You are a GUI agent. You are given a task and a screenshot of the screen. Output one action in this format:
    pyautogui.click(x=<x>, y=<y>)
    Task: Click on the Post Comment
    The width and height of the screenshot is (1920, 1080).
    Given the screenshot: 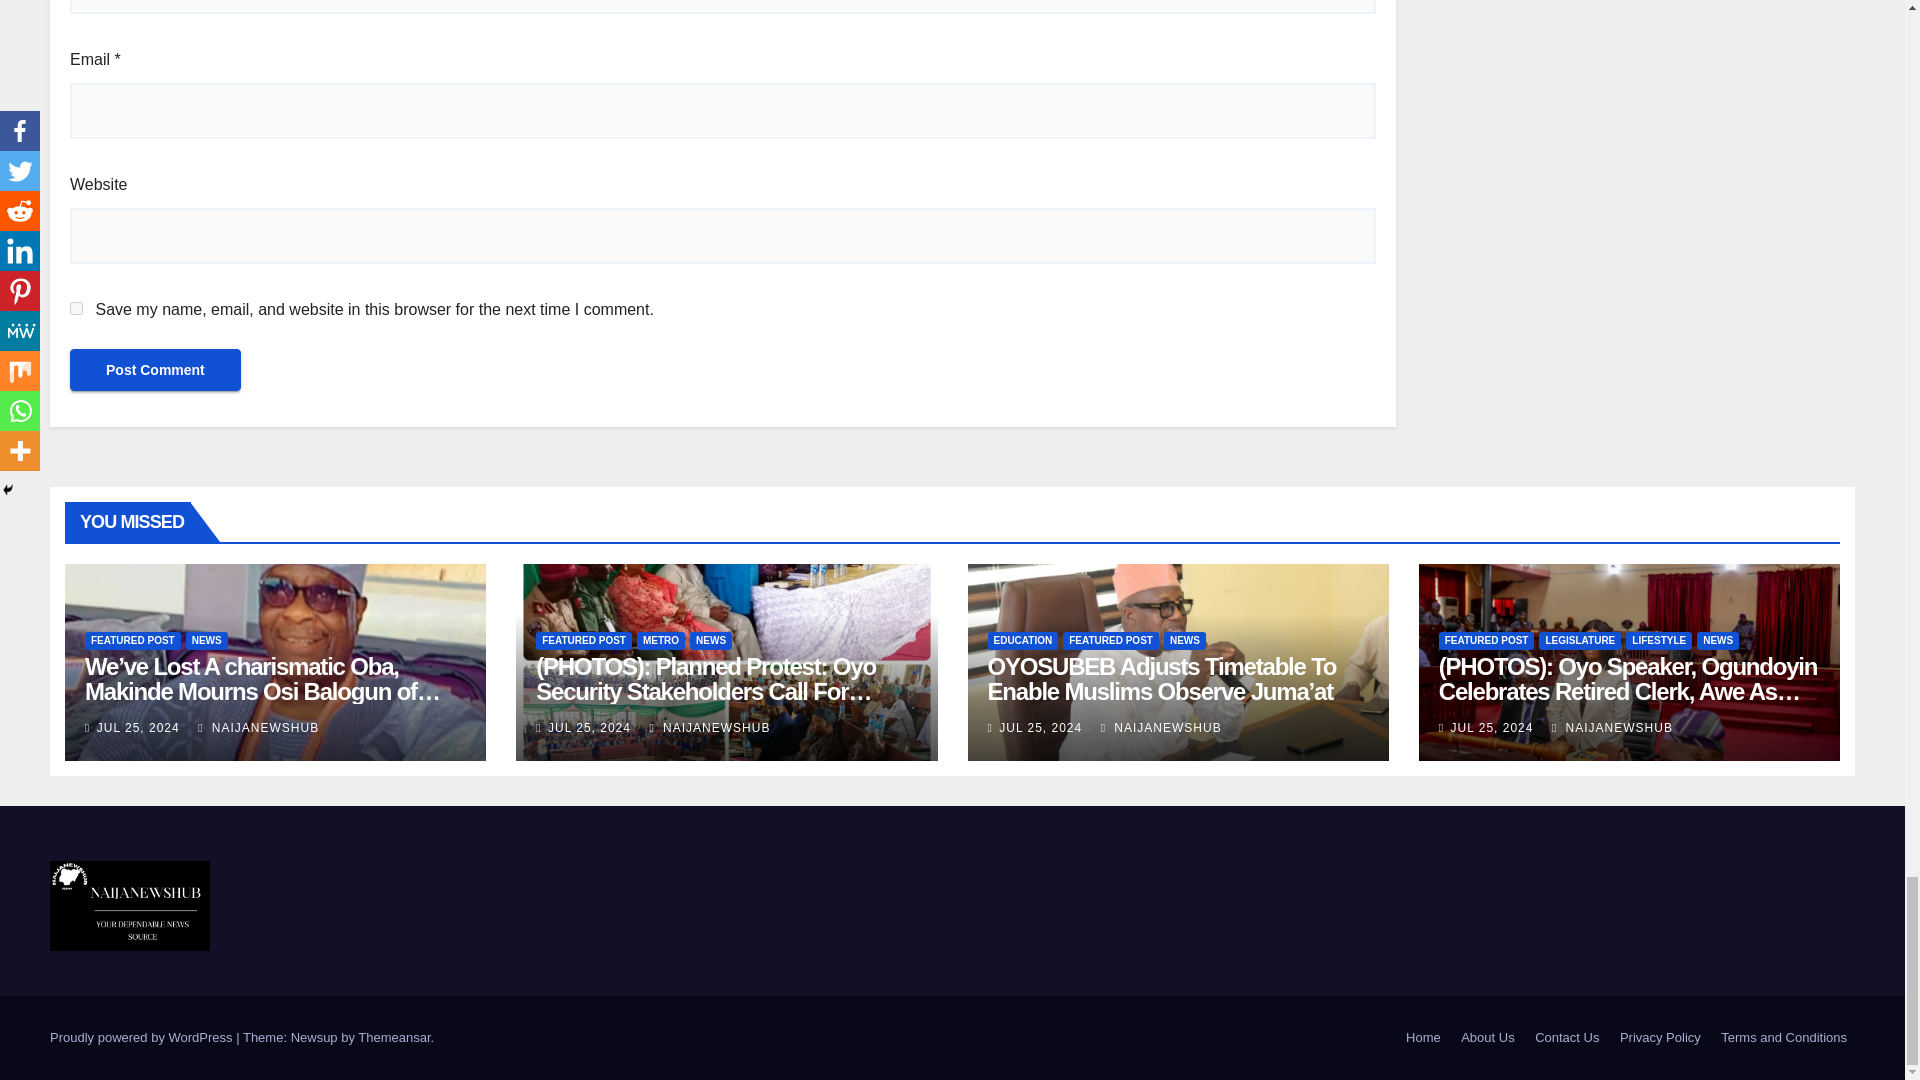 What is the action you would take?
    pyautogui.click(x=155, y=369)
    